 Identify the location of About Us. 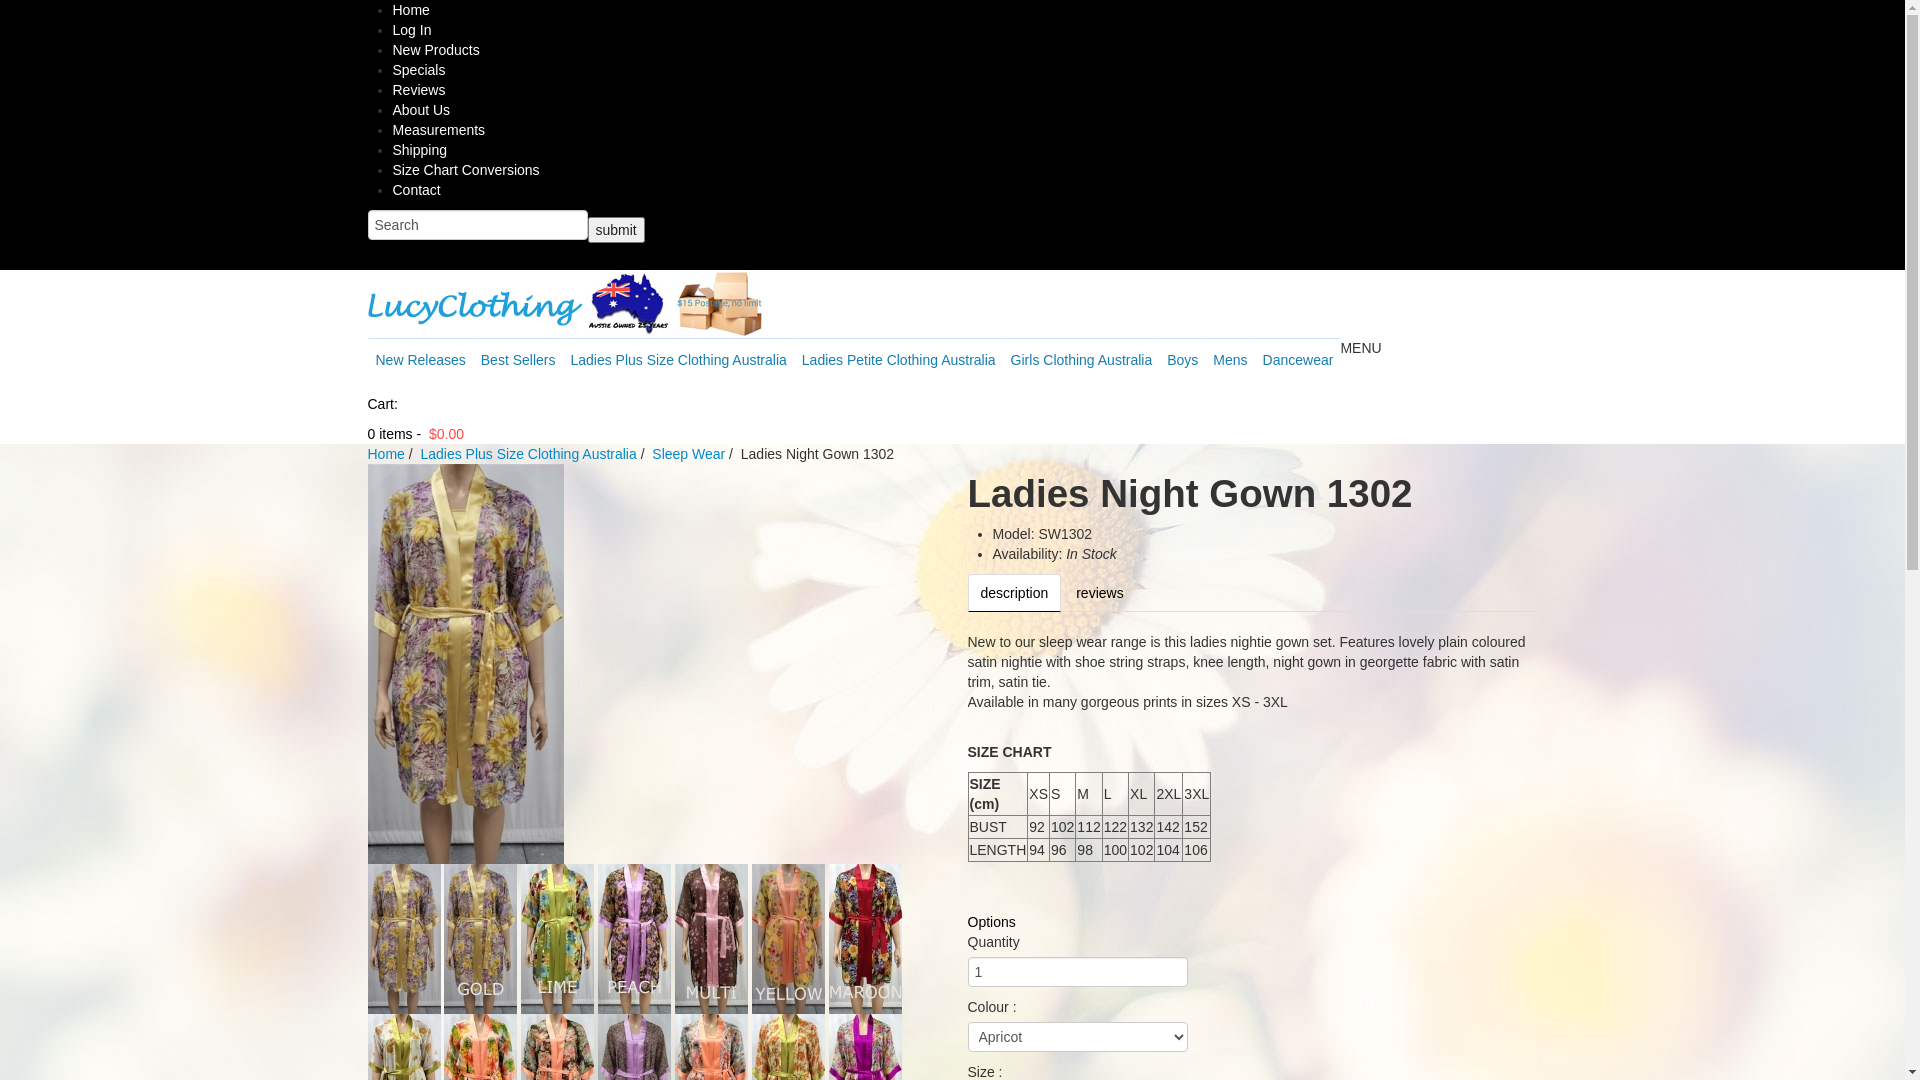
(421, 110).